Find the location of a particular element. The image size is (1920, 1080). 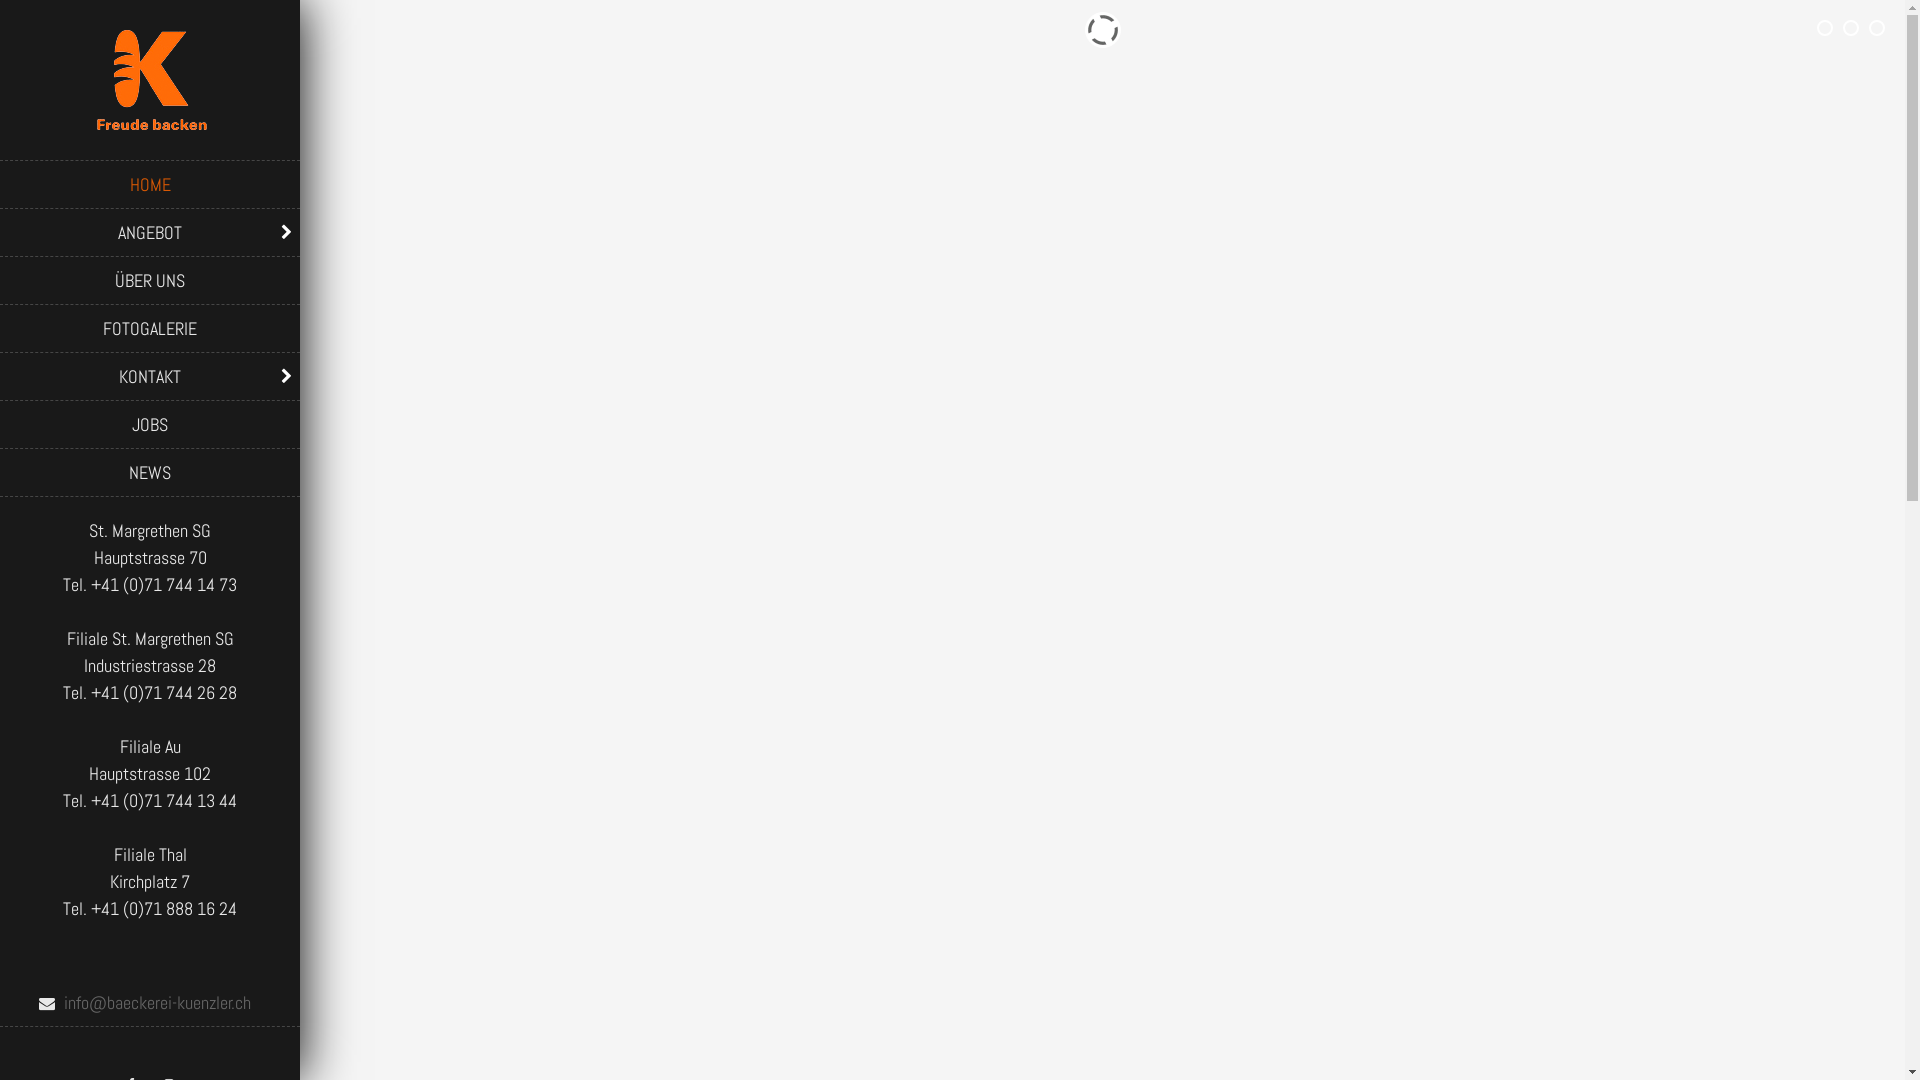

+41 (0)71 744 13 44 is located at coordinates (164, 800).